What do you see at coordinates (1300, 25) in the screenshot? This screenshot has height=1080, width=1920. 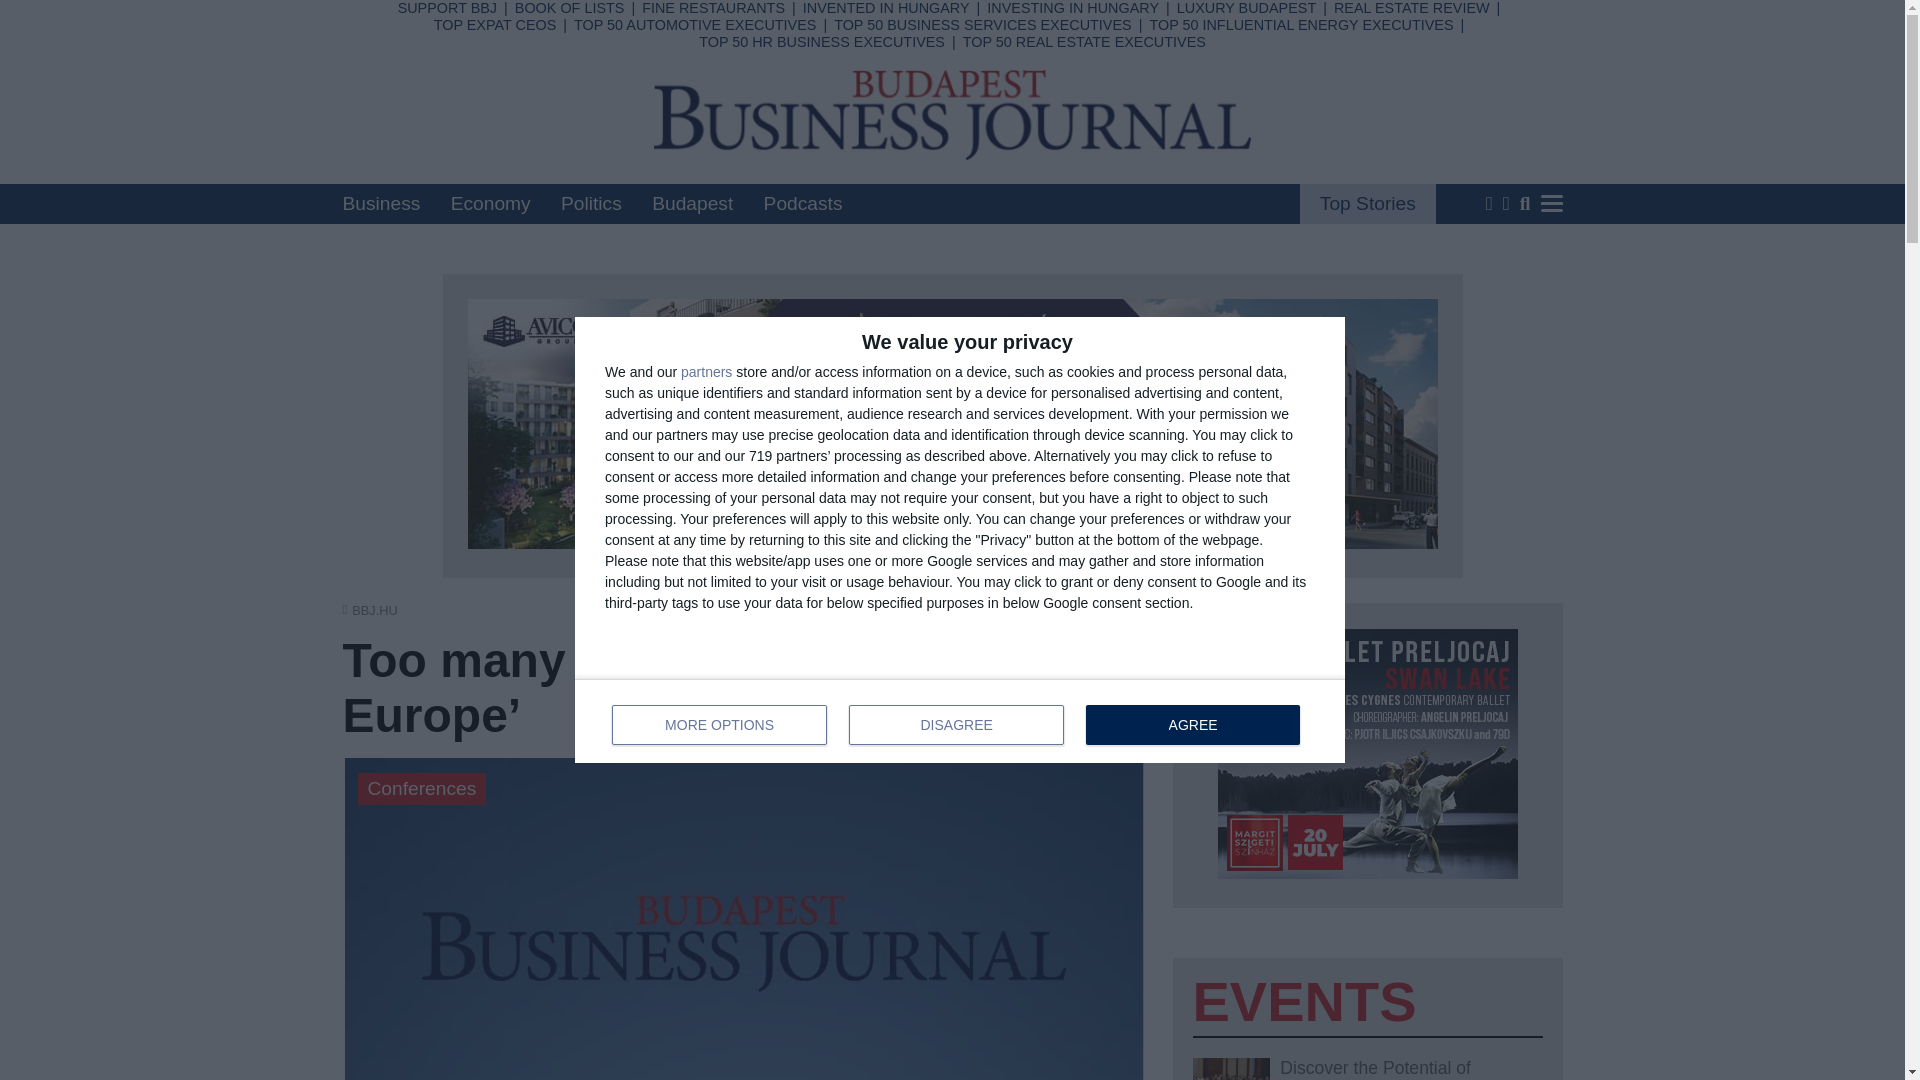 I see `TOP 50 INFLUENTIAL ENERGY EXECUTIVES` at bounding box center [1300, 25].